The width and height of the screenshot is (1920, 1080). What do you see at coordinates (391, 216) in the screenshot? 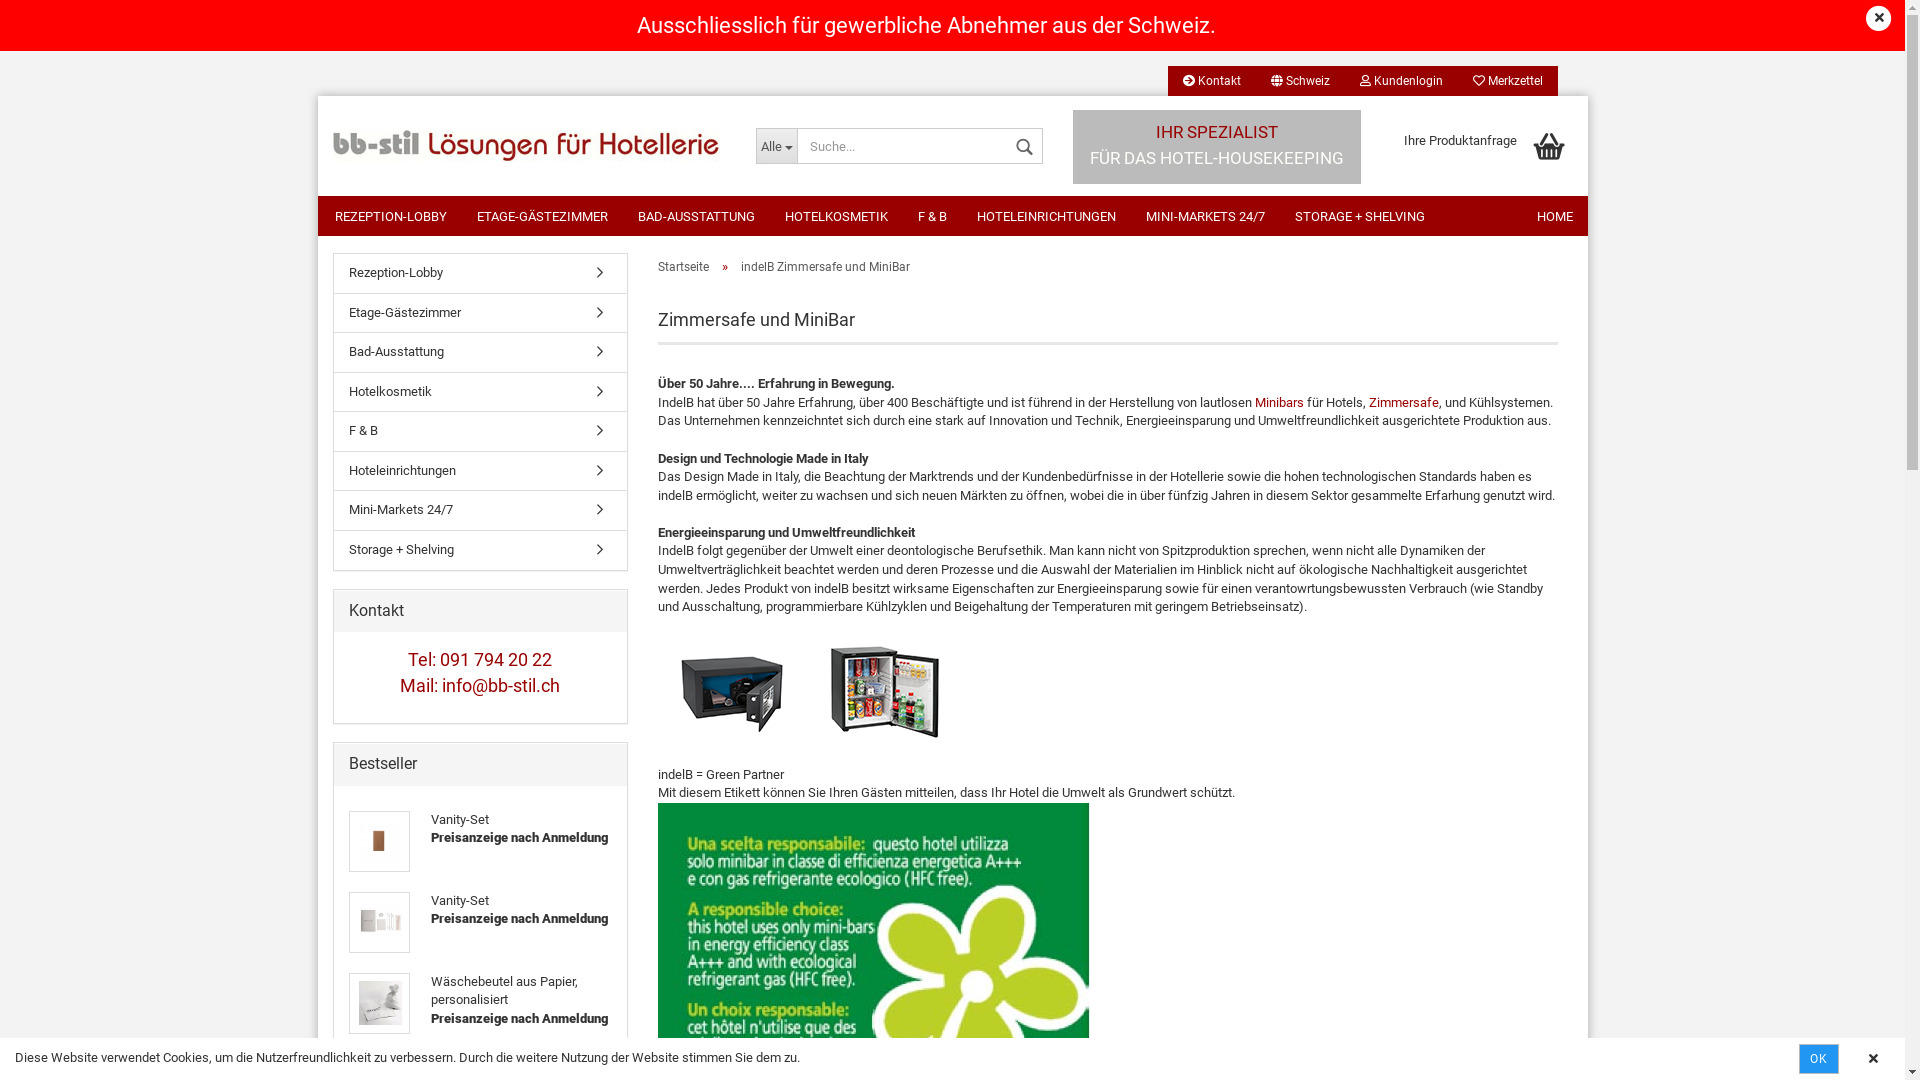
I see `REZEPTION-LOBBY` at bounding box center [391, 216].